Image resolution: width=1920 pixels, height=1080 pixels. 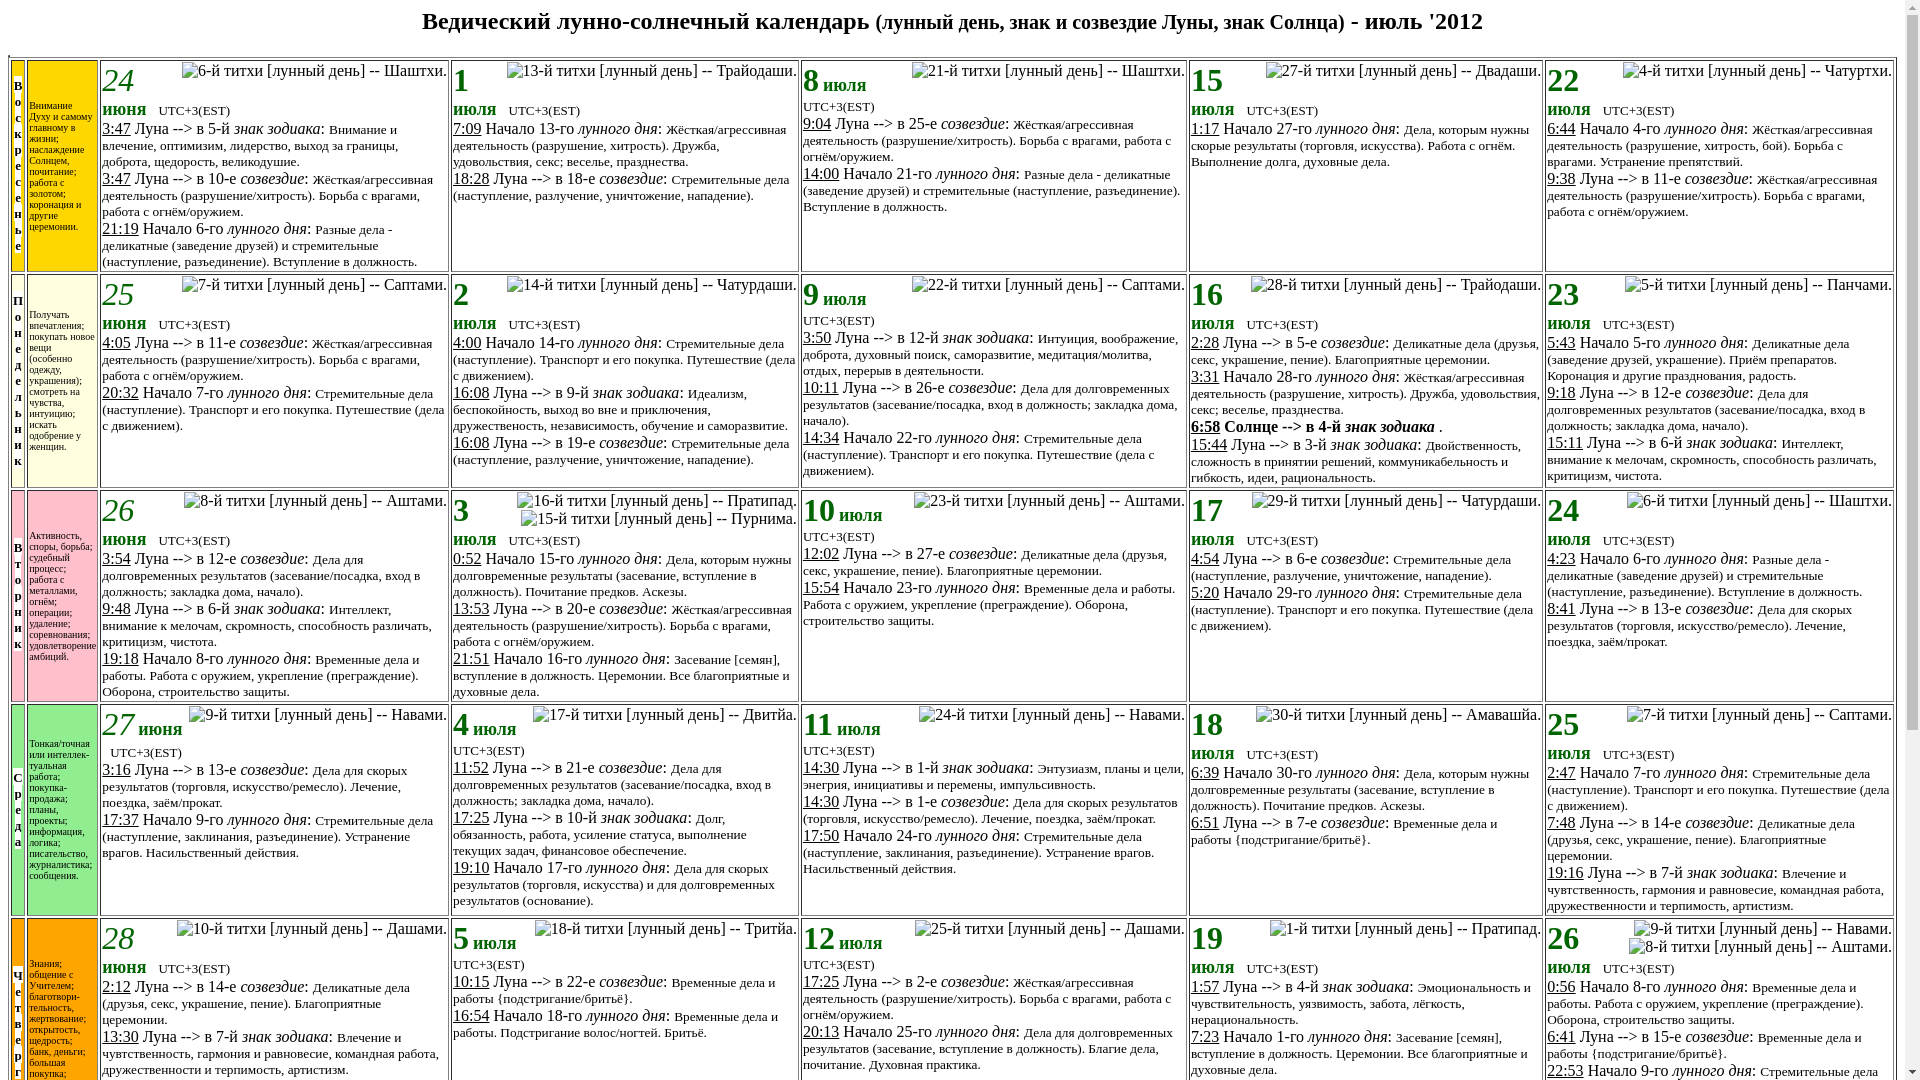 What do you see at coordinates (821, 388) in the screenshot?
I see `10:11` at bounding box center [821, 388].